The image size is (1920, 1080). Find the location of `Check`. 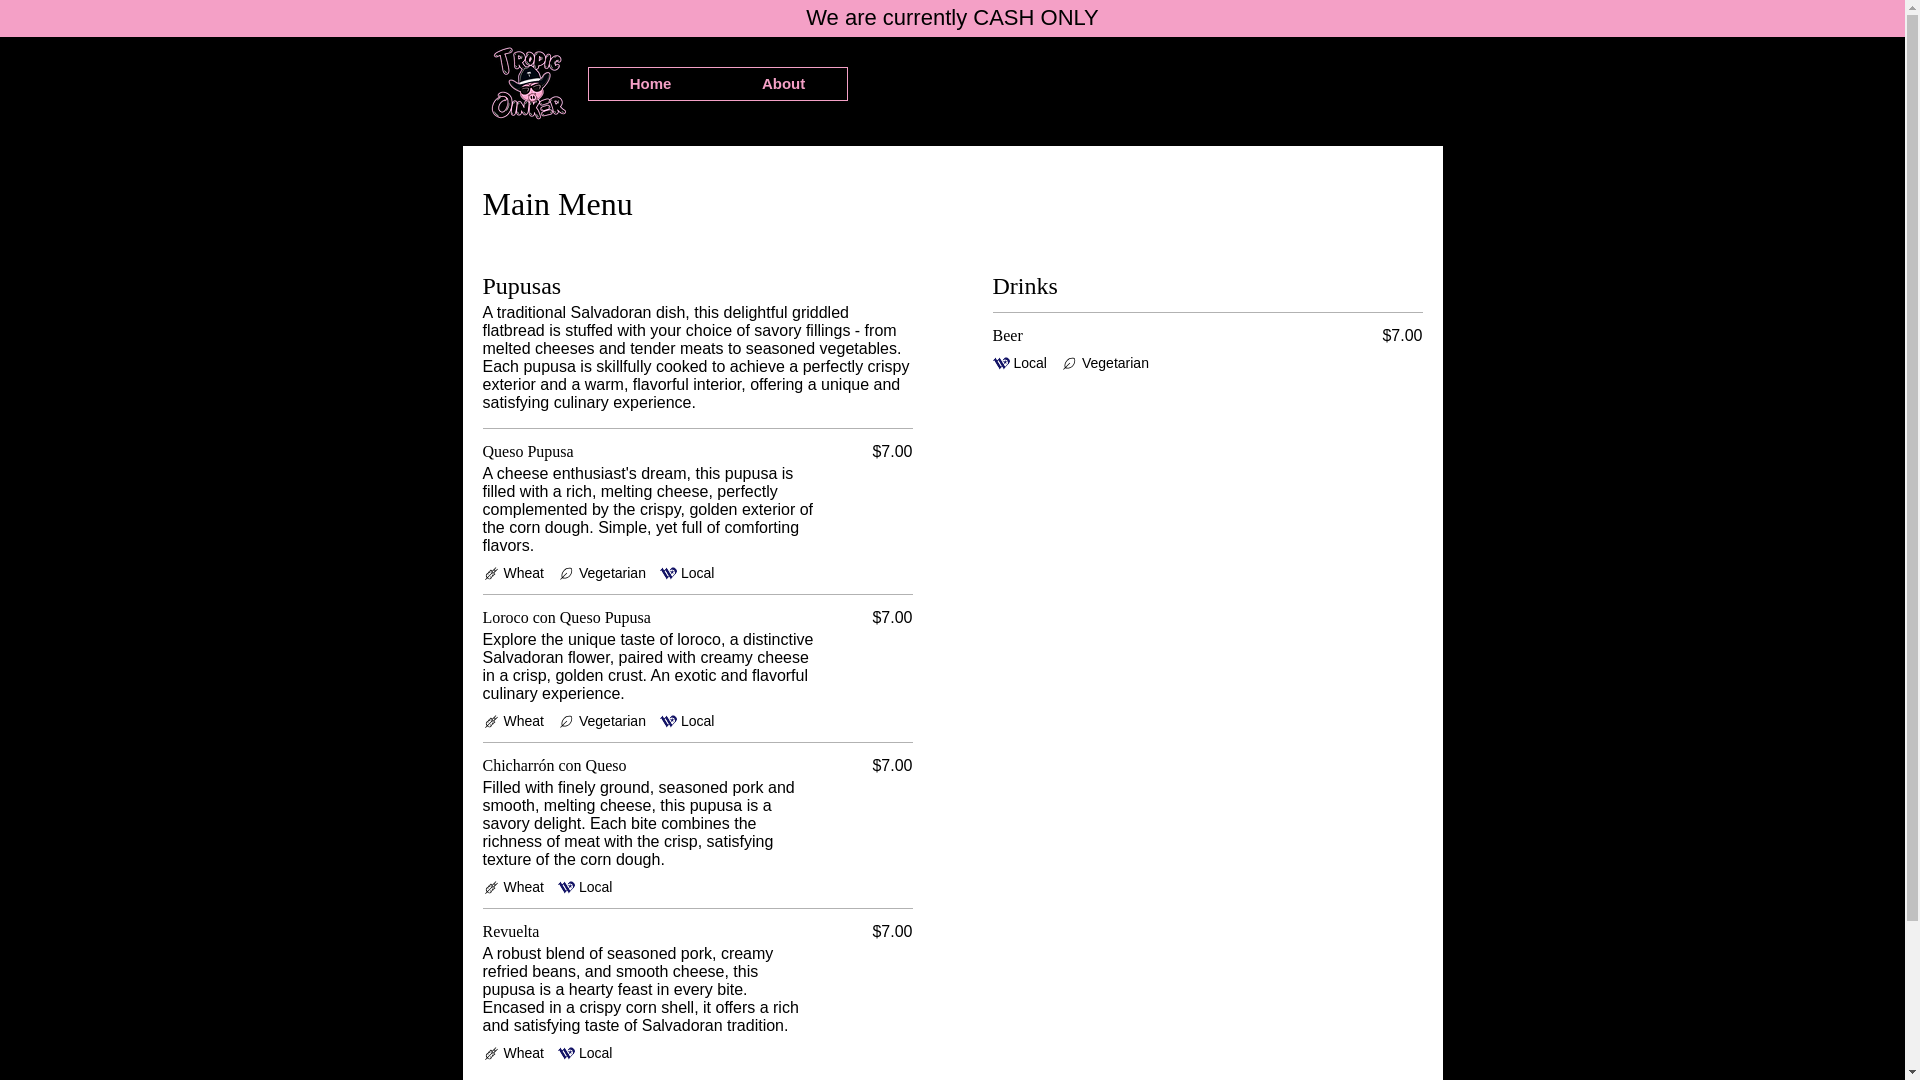

Check is located at coordinates (1069, 363).